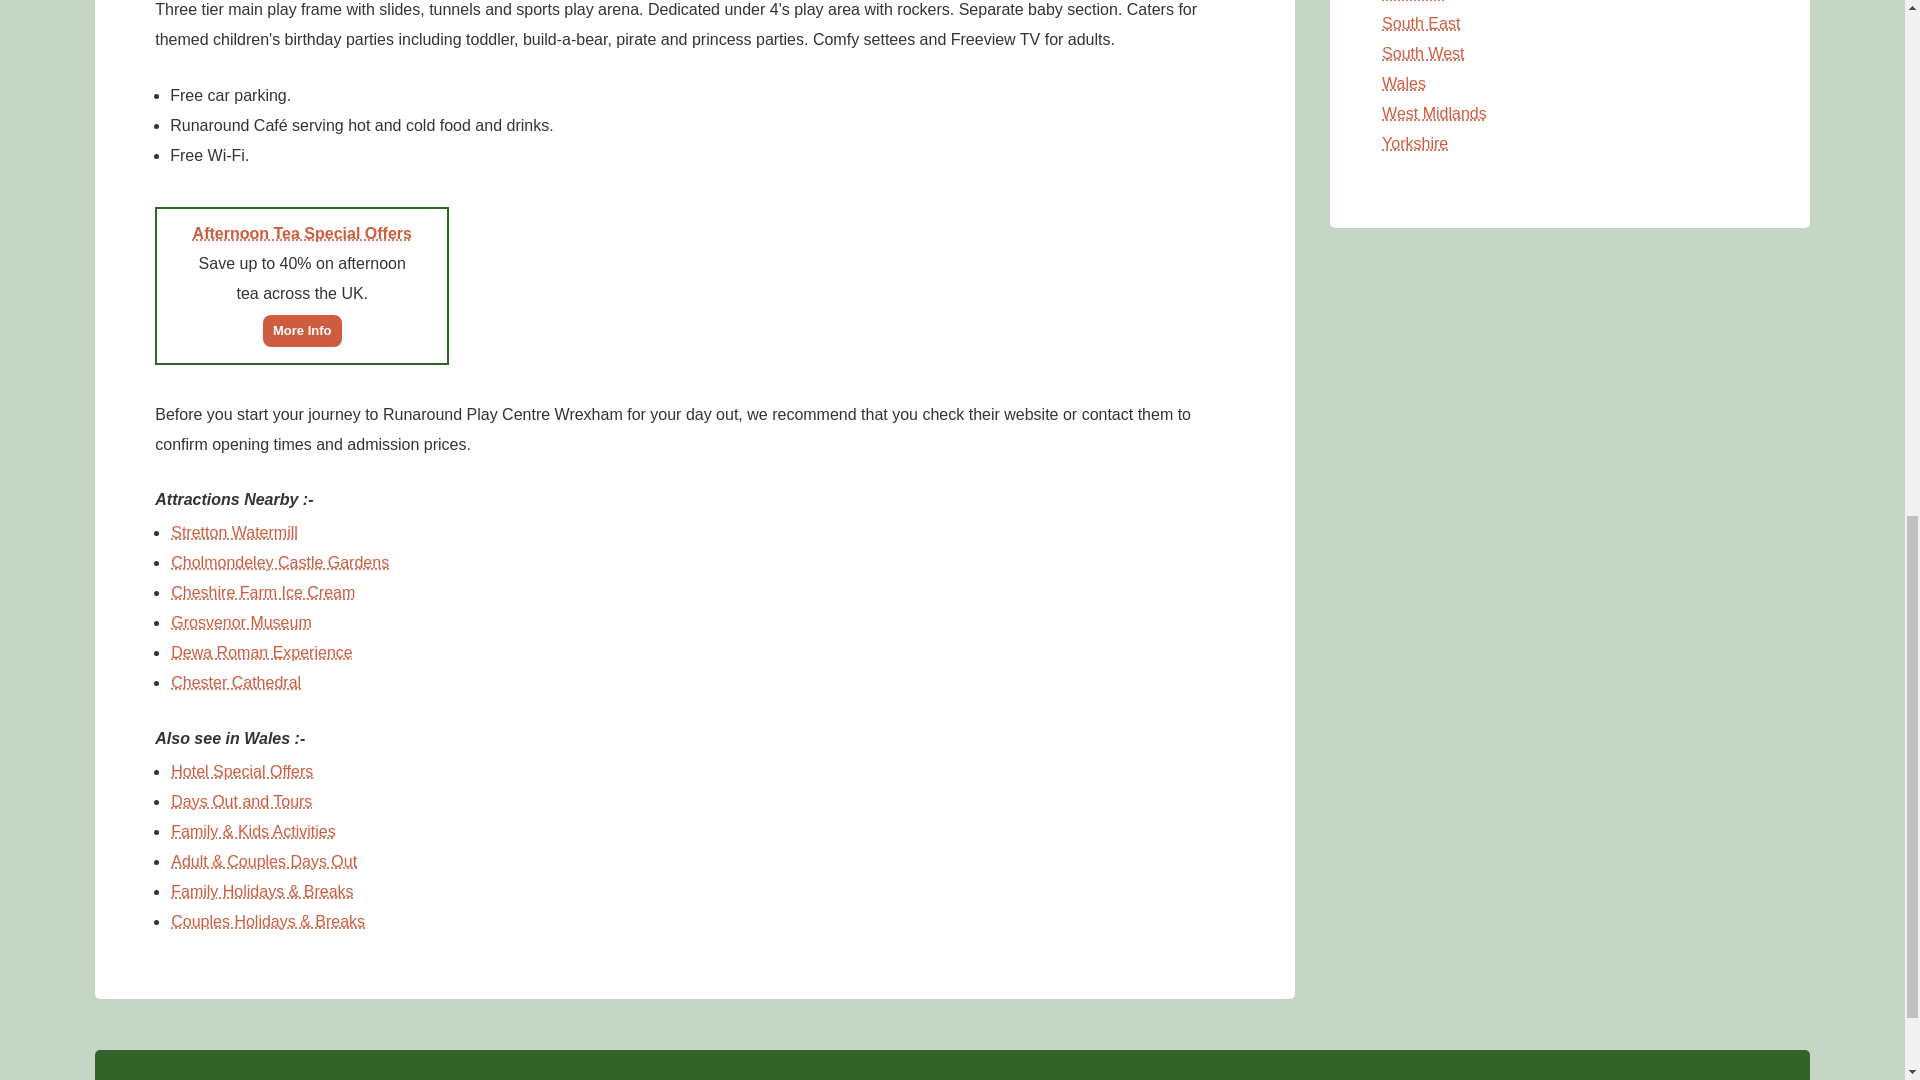  Describe the element at coordinates (1414, 144) in the screenshot. I see `Yorkshire` at that location.